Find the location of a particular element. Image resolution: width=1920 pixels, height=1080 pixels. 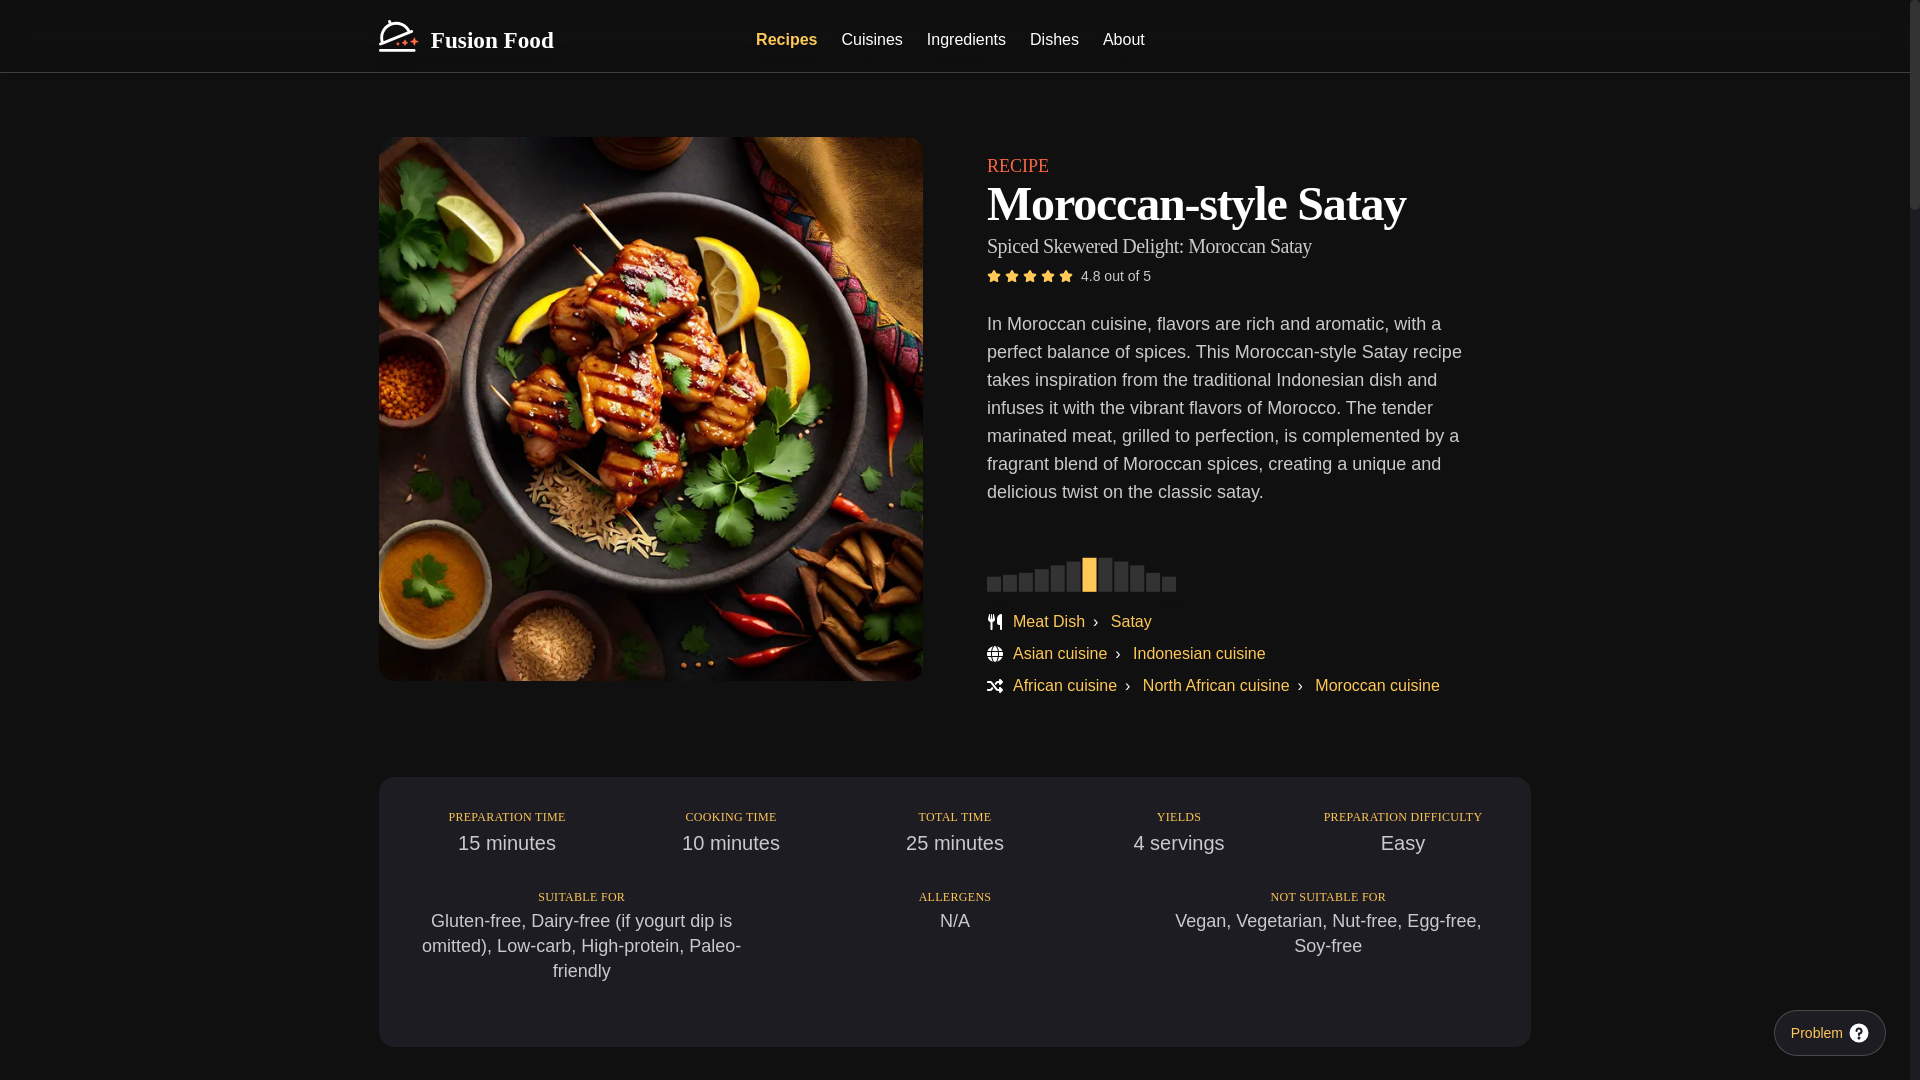

Recipes is located at coordinates (962, 40).